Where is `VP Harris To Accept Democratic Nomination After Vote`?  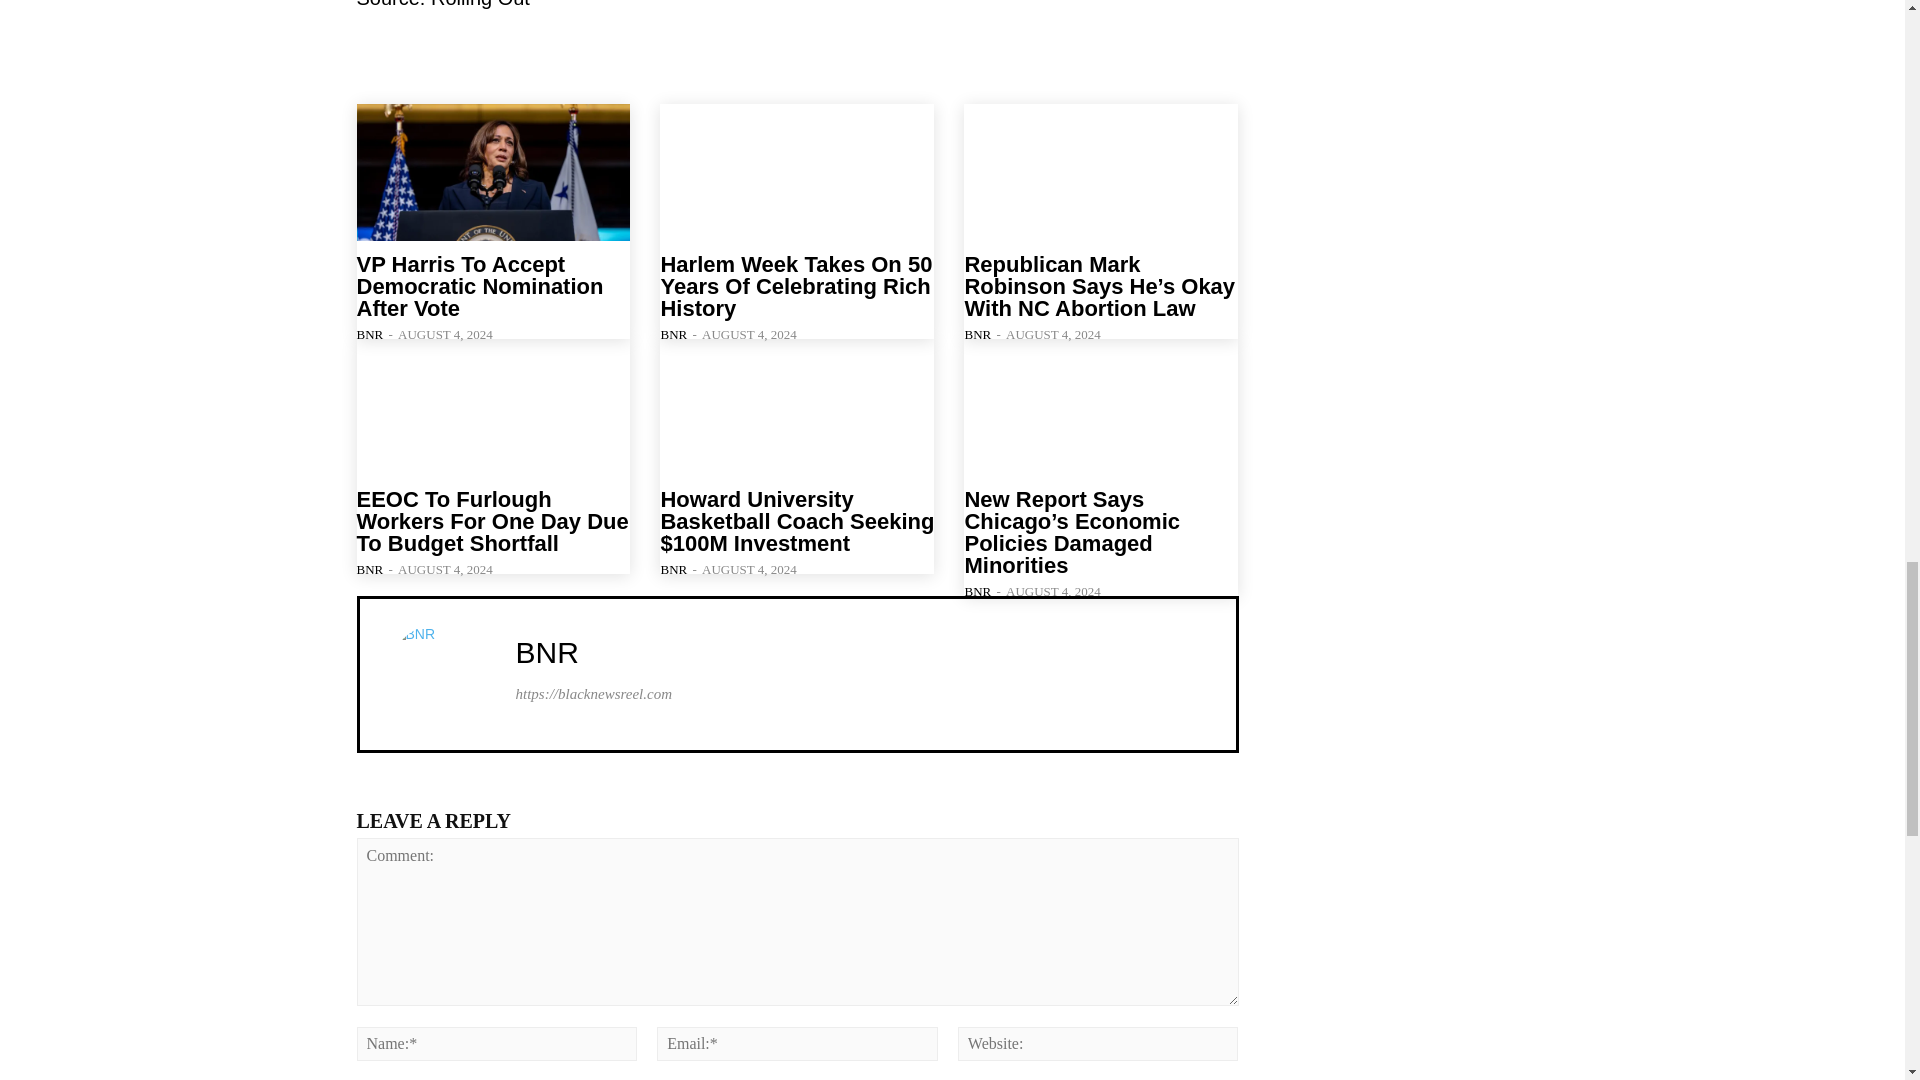 VP Harris To Accept Democratic Nomination After Vote is located at coordinates (492, 172).